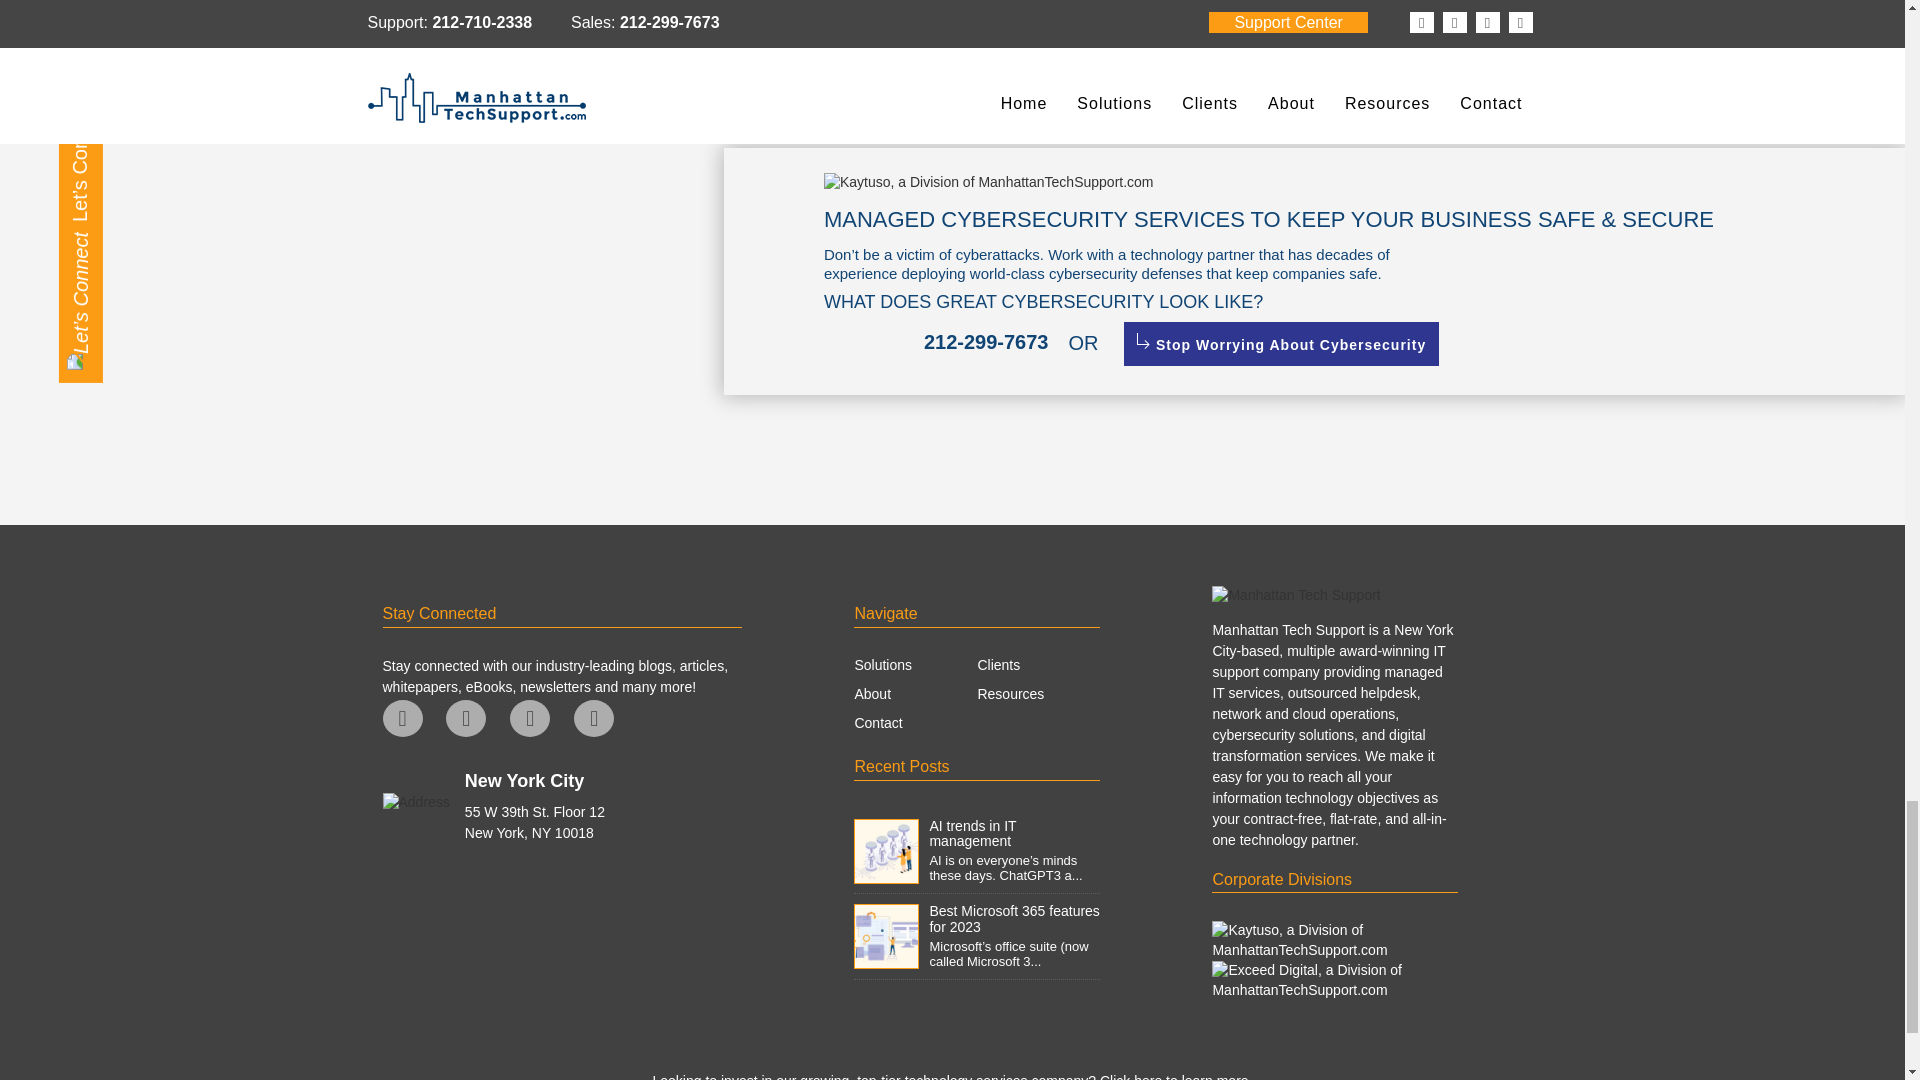 Image resolution: width=1920 pixels, height=1080 pixels. What do you see at coordinates (1334, 981) in the screenshot?
I see `Exceed Digital, a Division of ManhattanTechSupport.com` at bounding box center [1334, 981].